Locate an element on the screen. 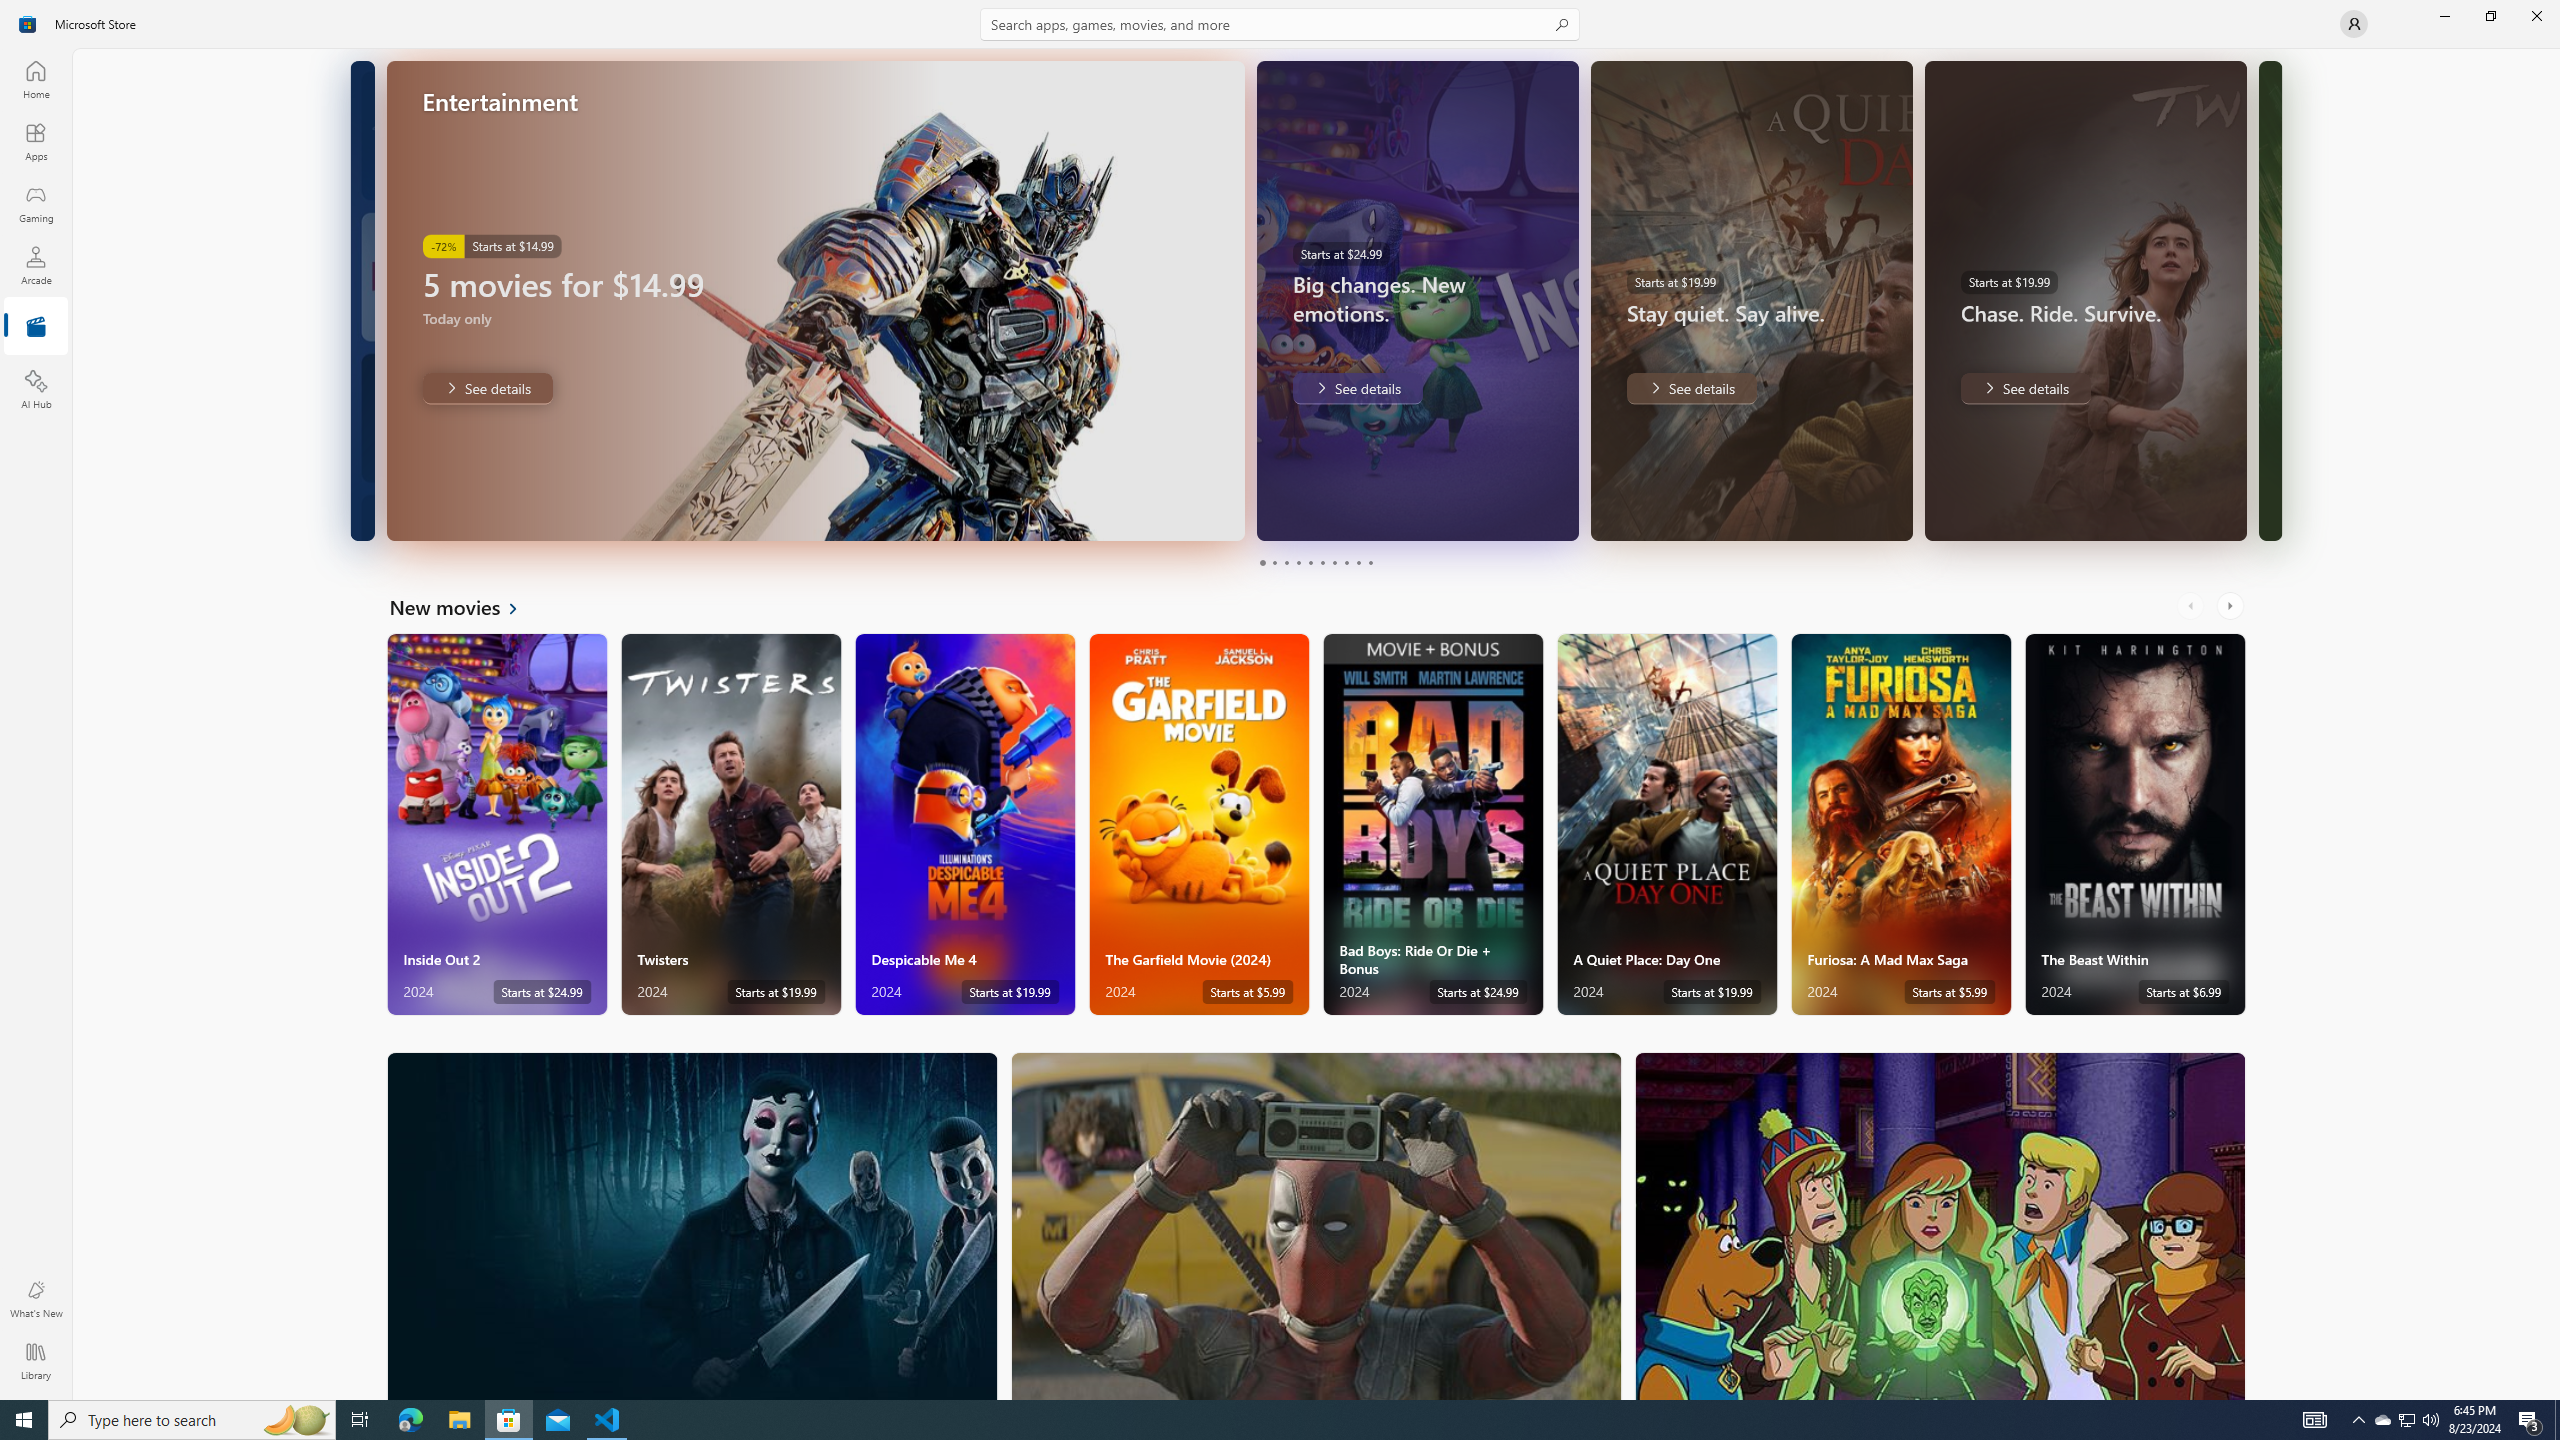 The width and height of the screenshot is (2560, 1440). Page 7 is located at coordinates (1333, 562).